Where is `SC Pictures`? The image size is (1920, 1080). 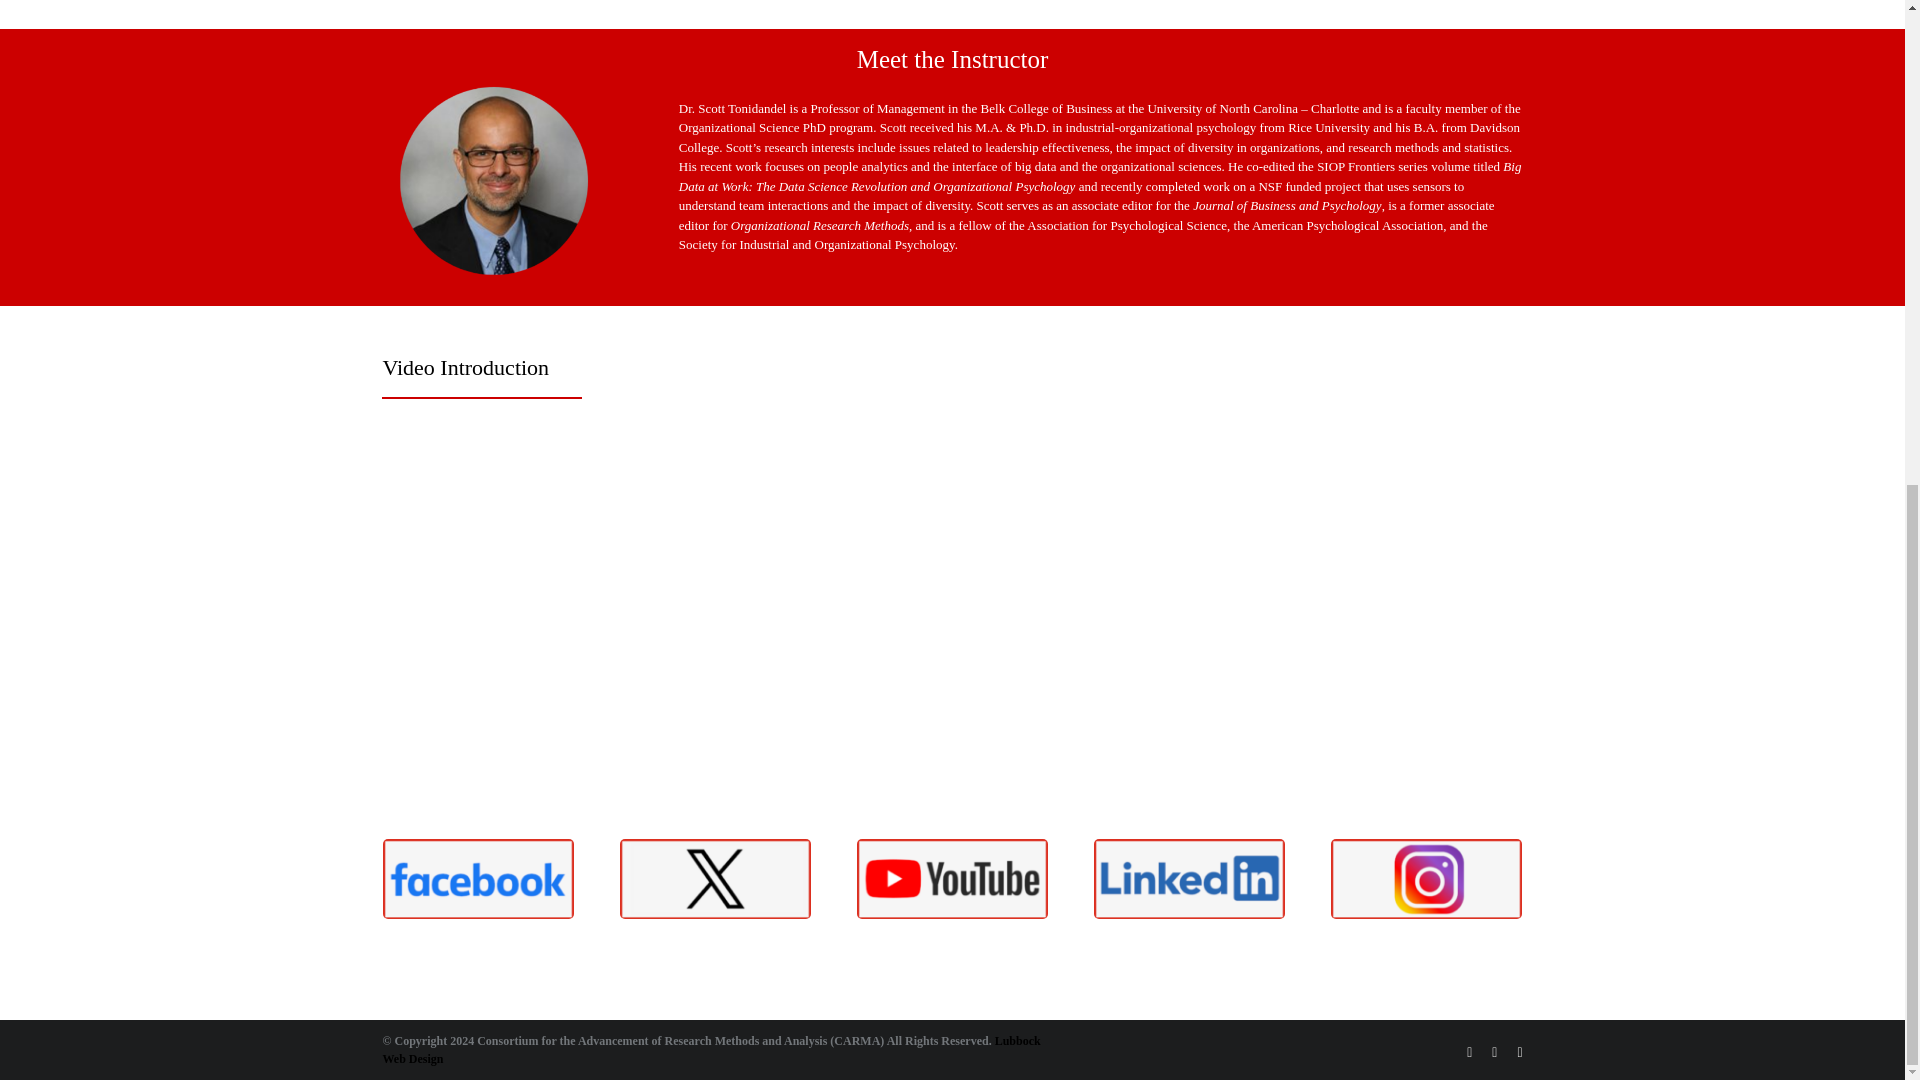 SC Pictures is located at coordinates (495, 177).